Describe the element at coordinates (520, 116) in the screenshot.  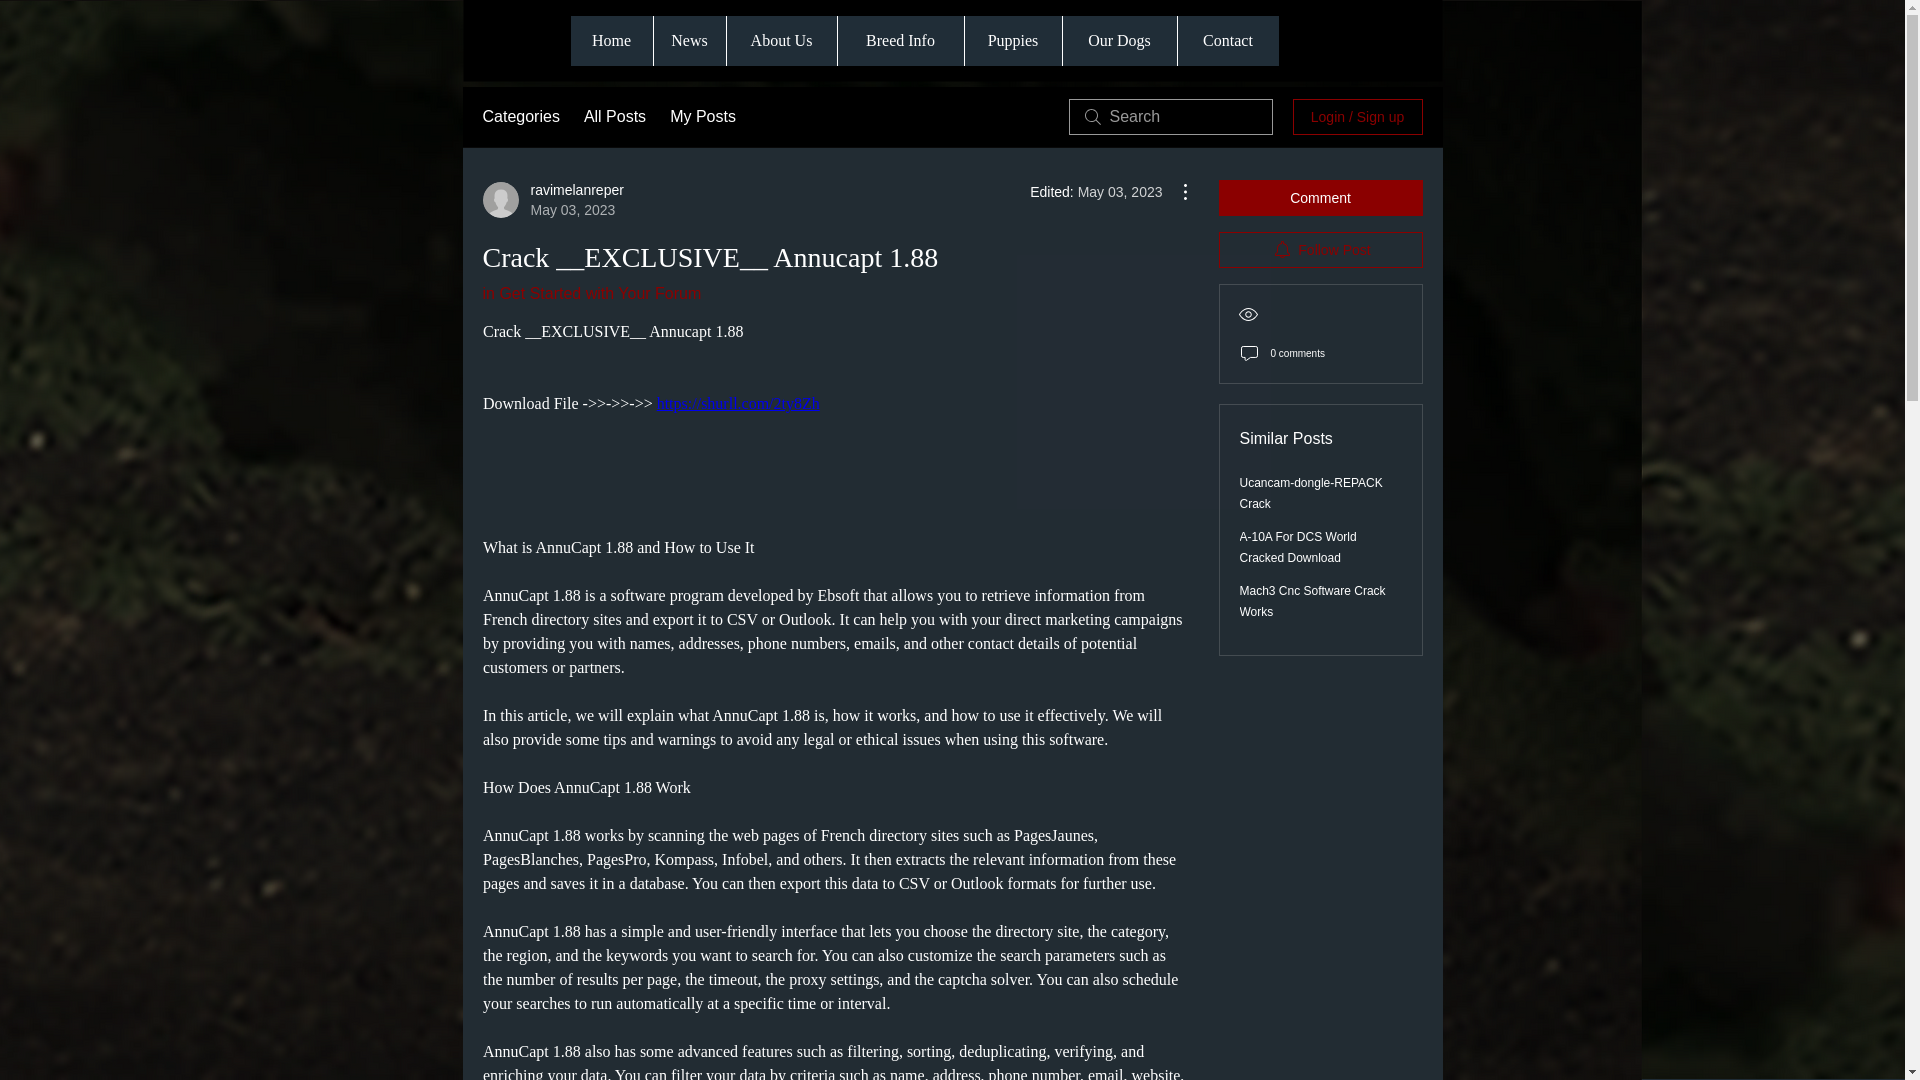
I see `Categories` at that location.